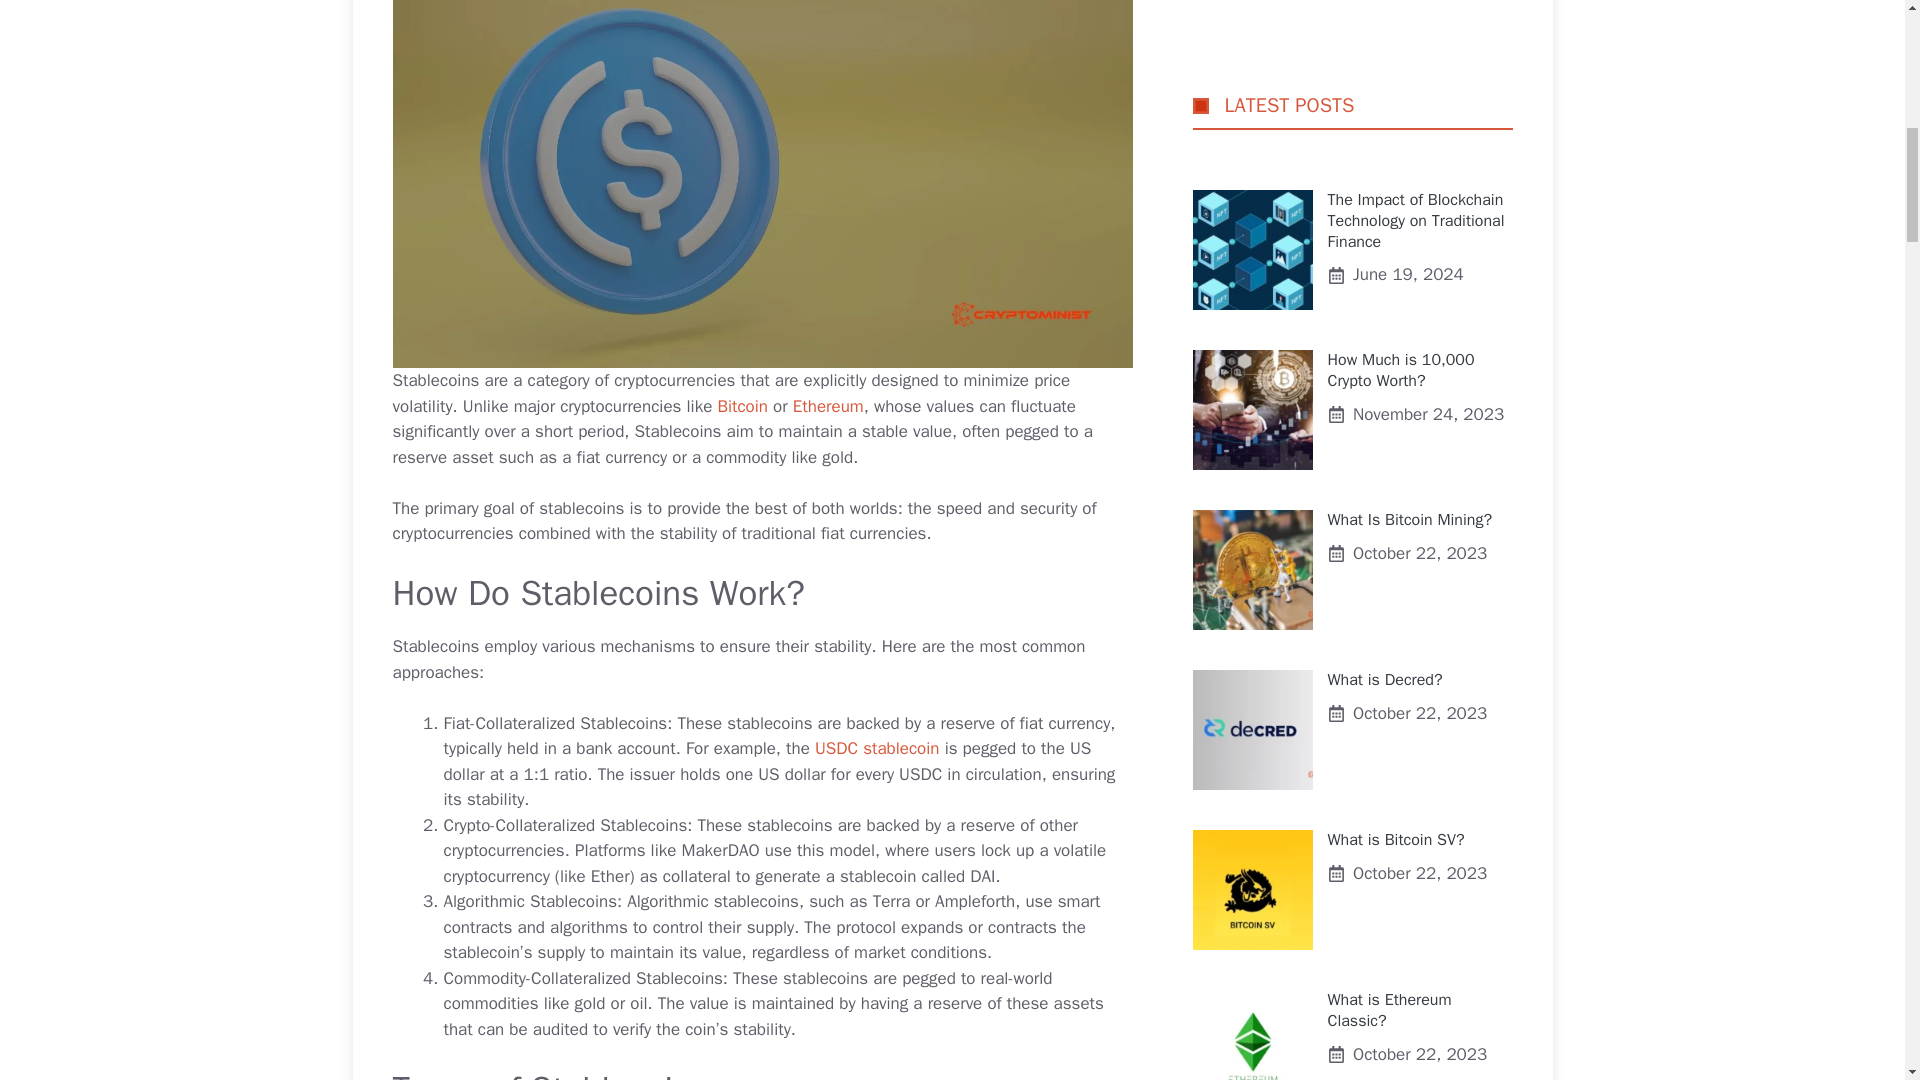  Describe the element at coordinates (877, 748) in the screenshot. I see `USDC stablecoin` at that location.